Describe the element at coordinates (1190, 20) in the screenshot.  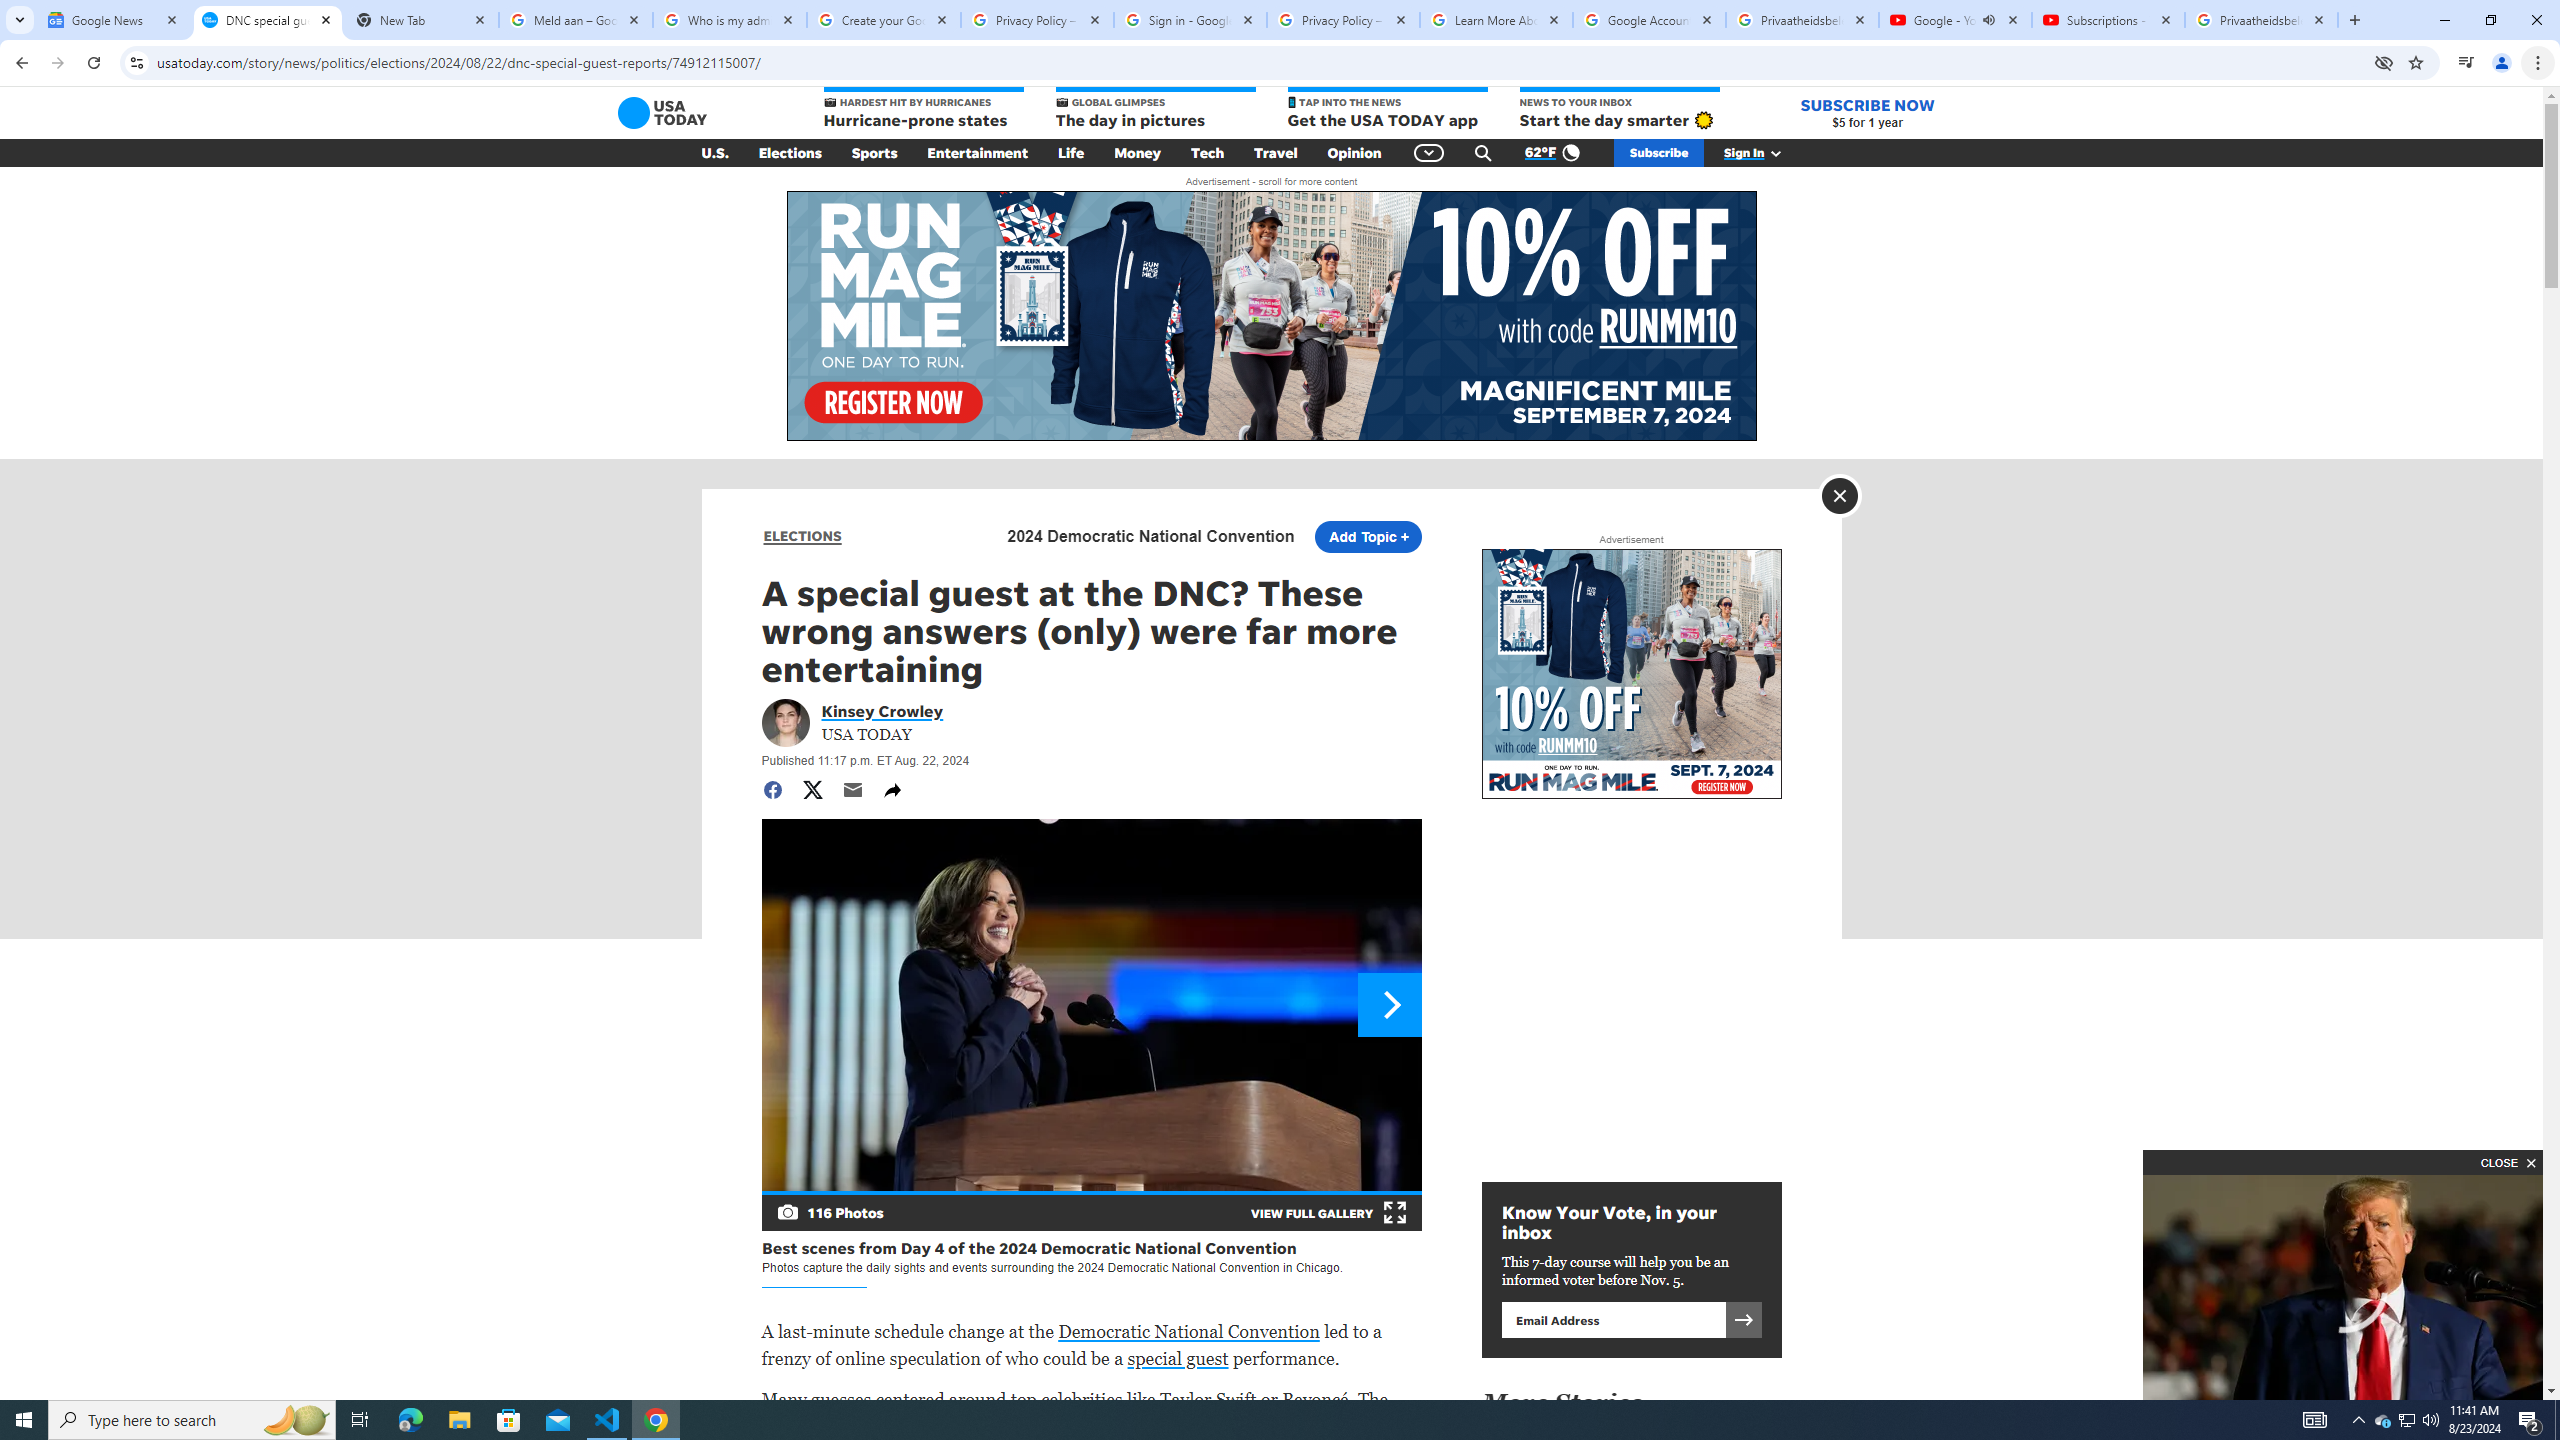
I see `Sign in - Google Accounts` at that location.